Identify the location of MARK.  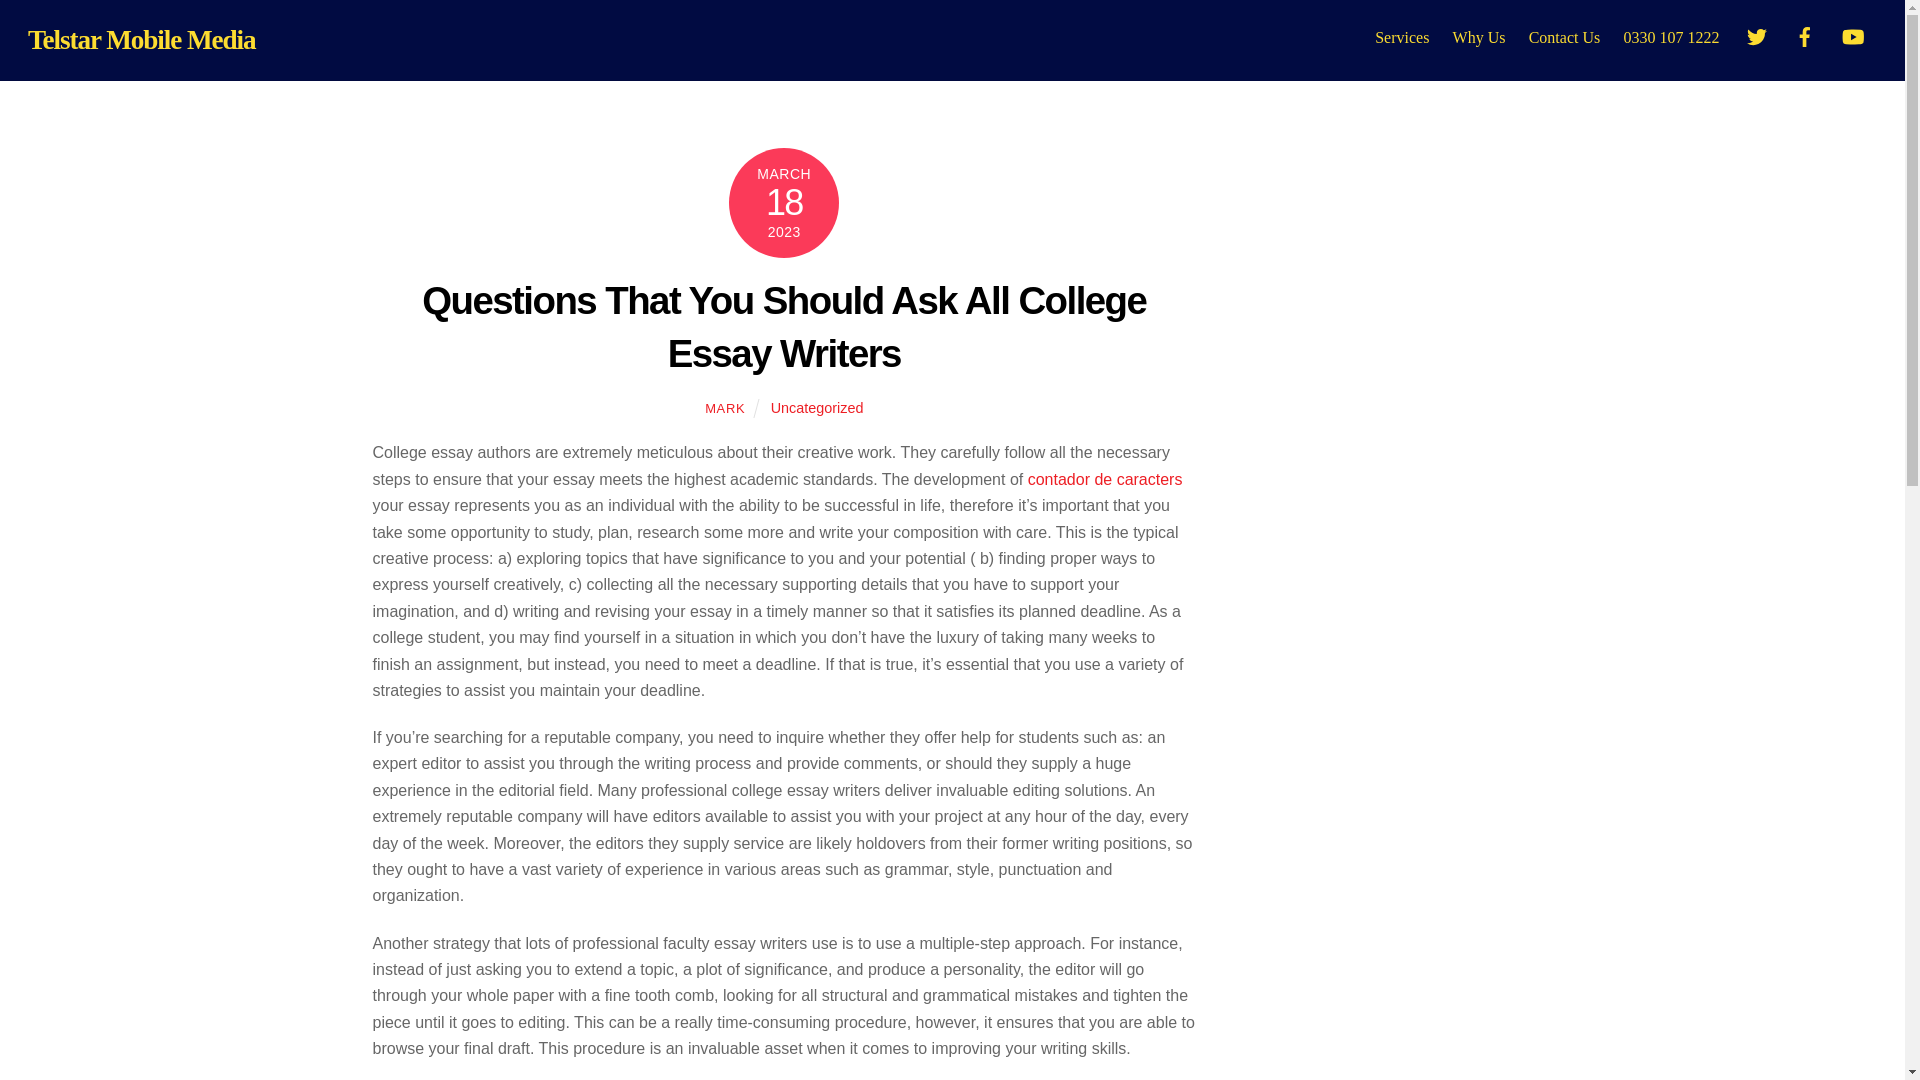
(952, 32).